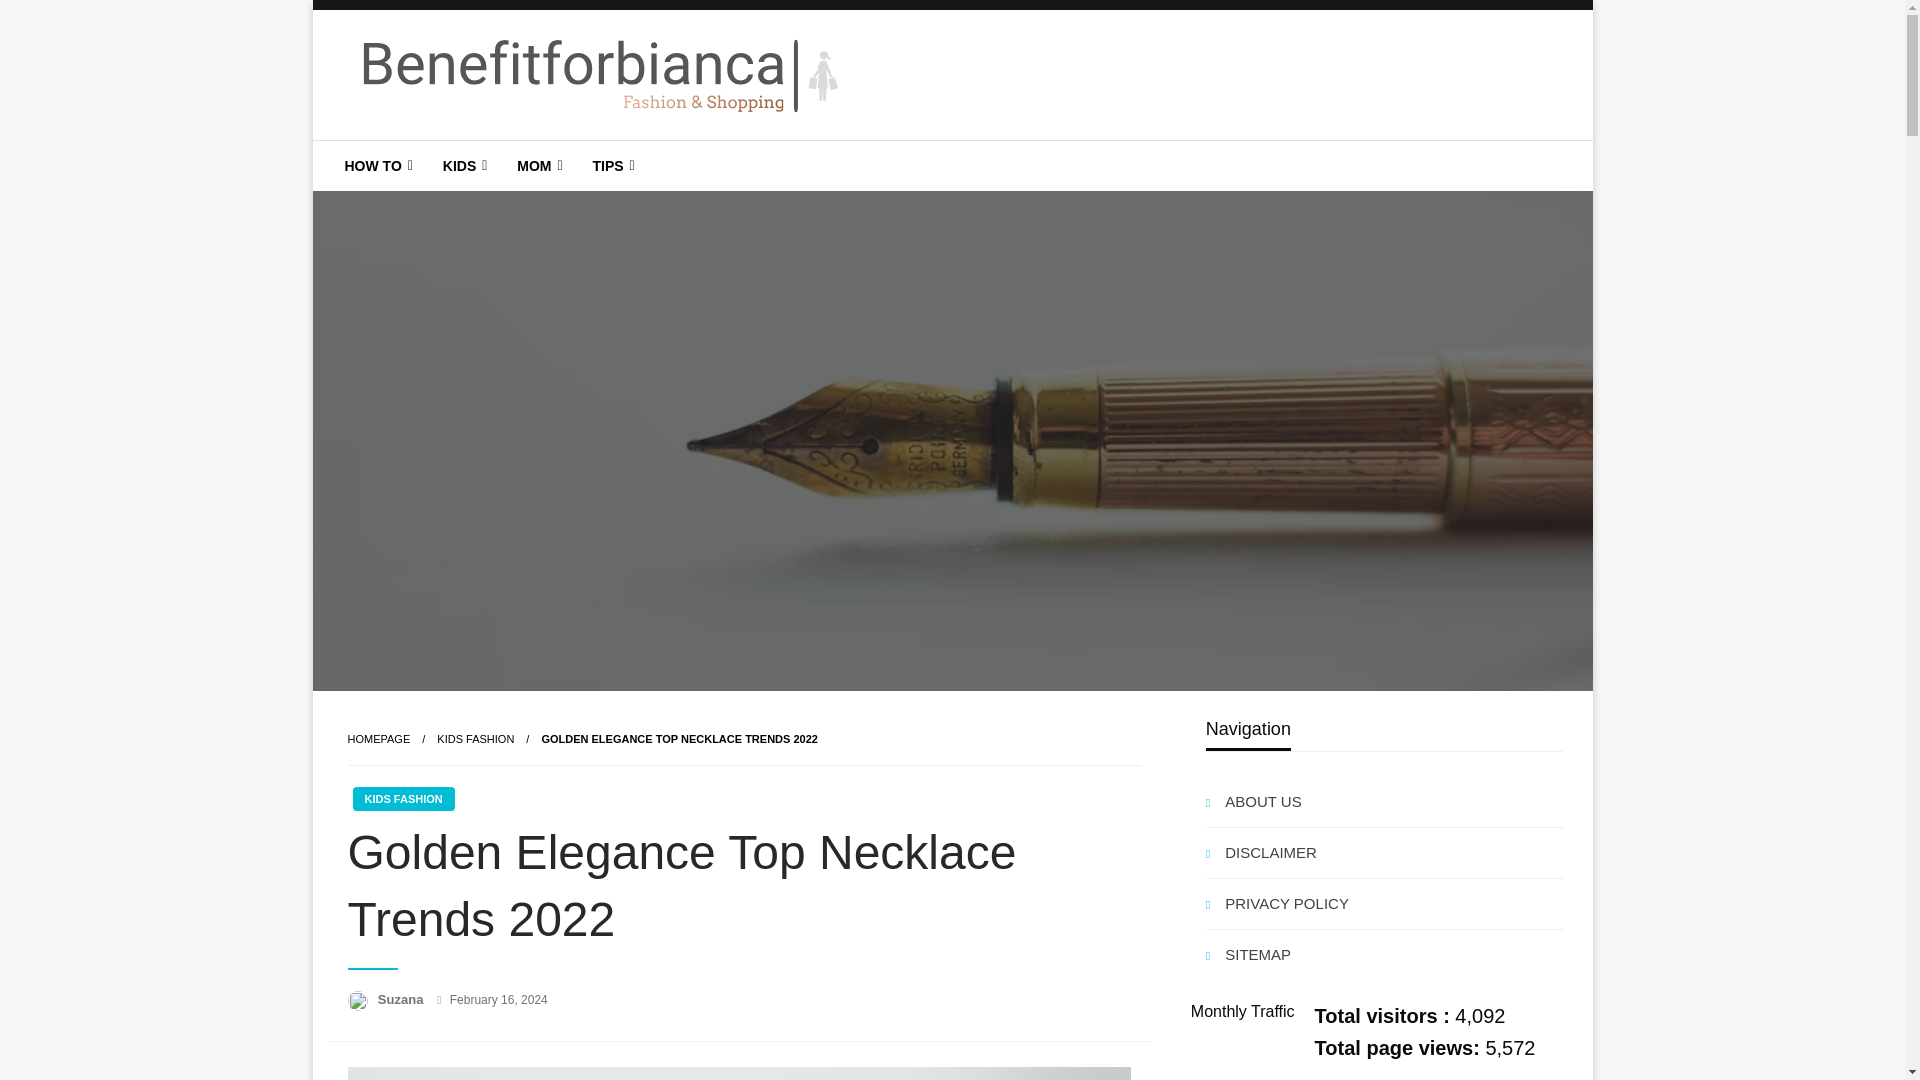  I want to click on Suzana, so click(402, 999).